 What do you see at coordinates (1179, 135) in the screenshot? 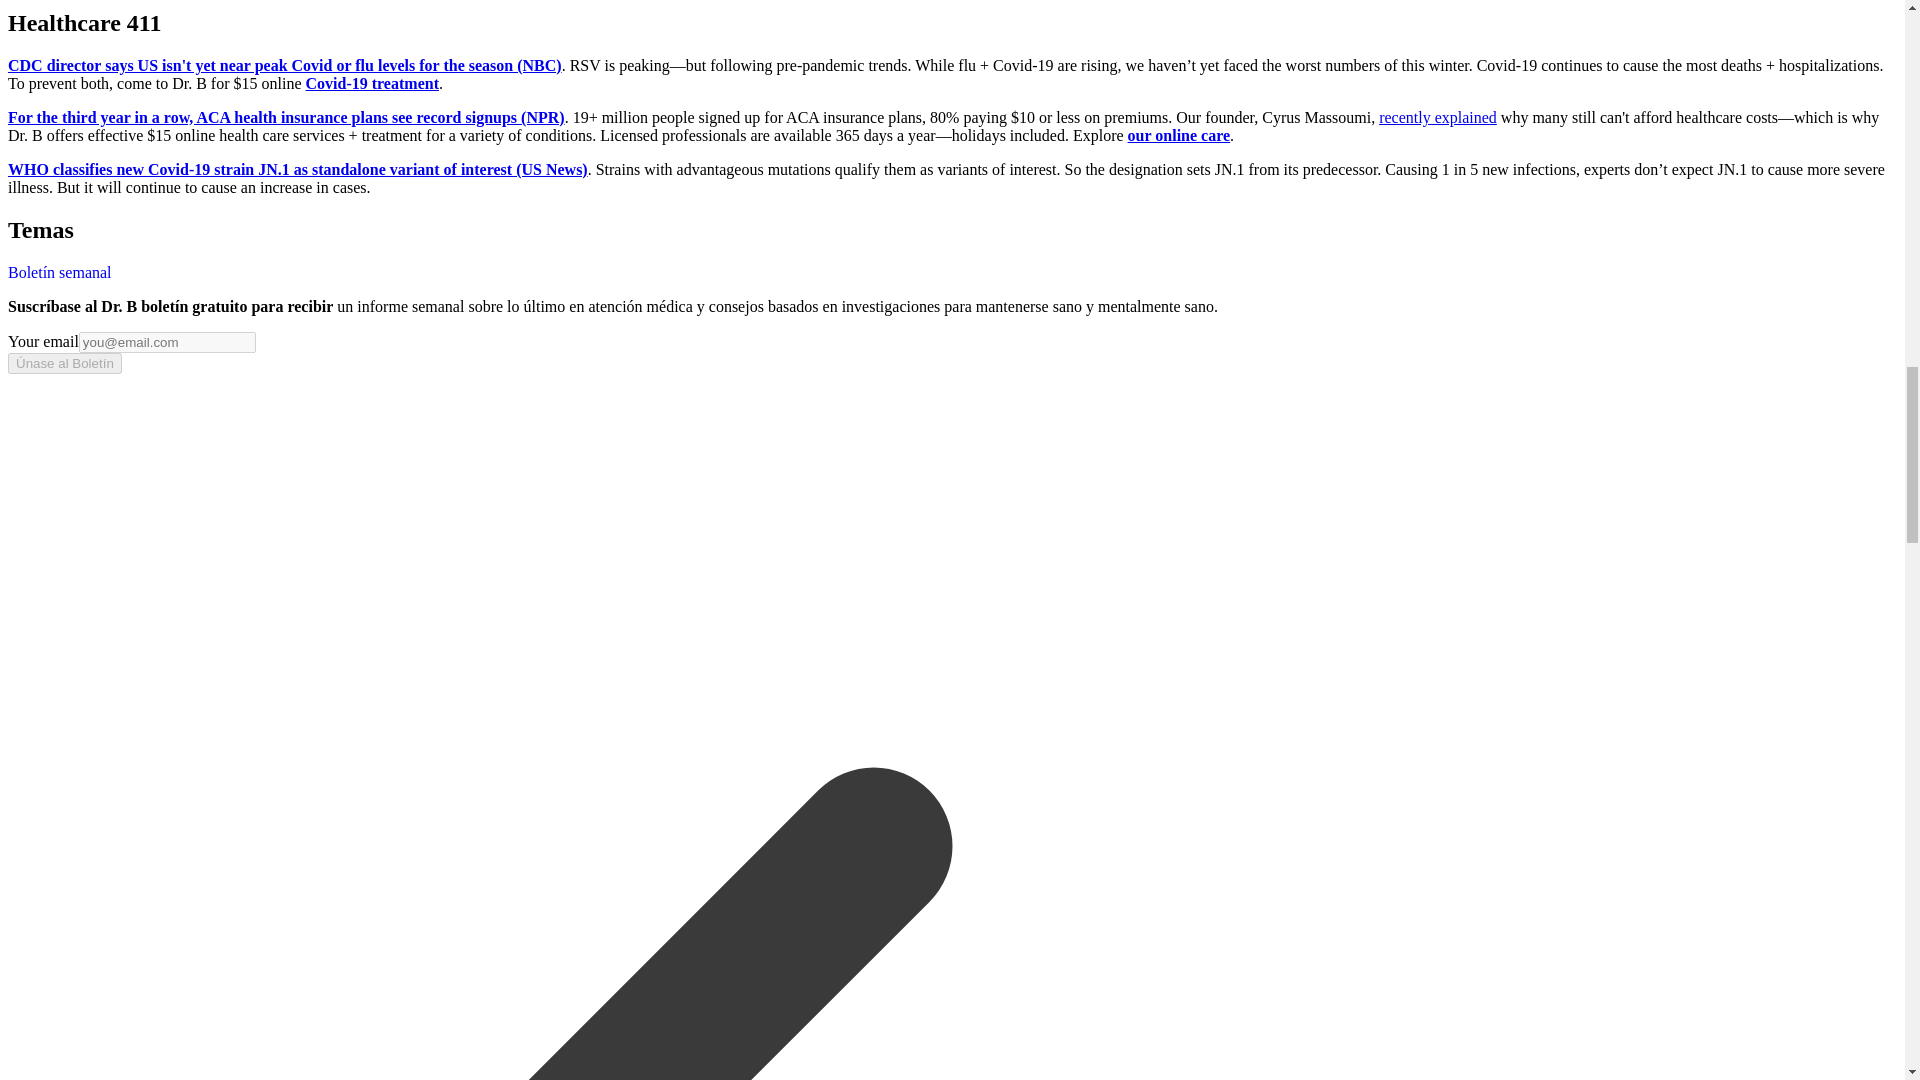
I see `our online care` at bounding box center [1179, 135].